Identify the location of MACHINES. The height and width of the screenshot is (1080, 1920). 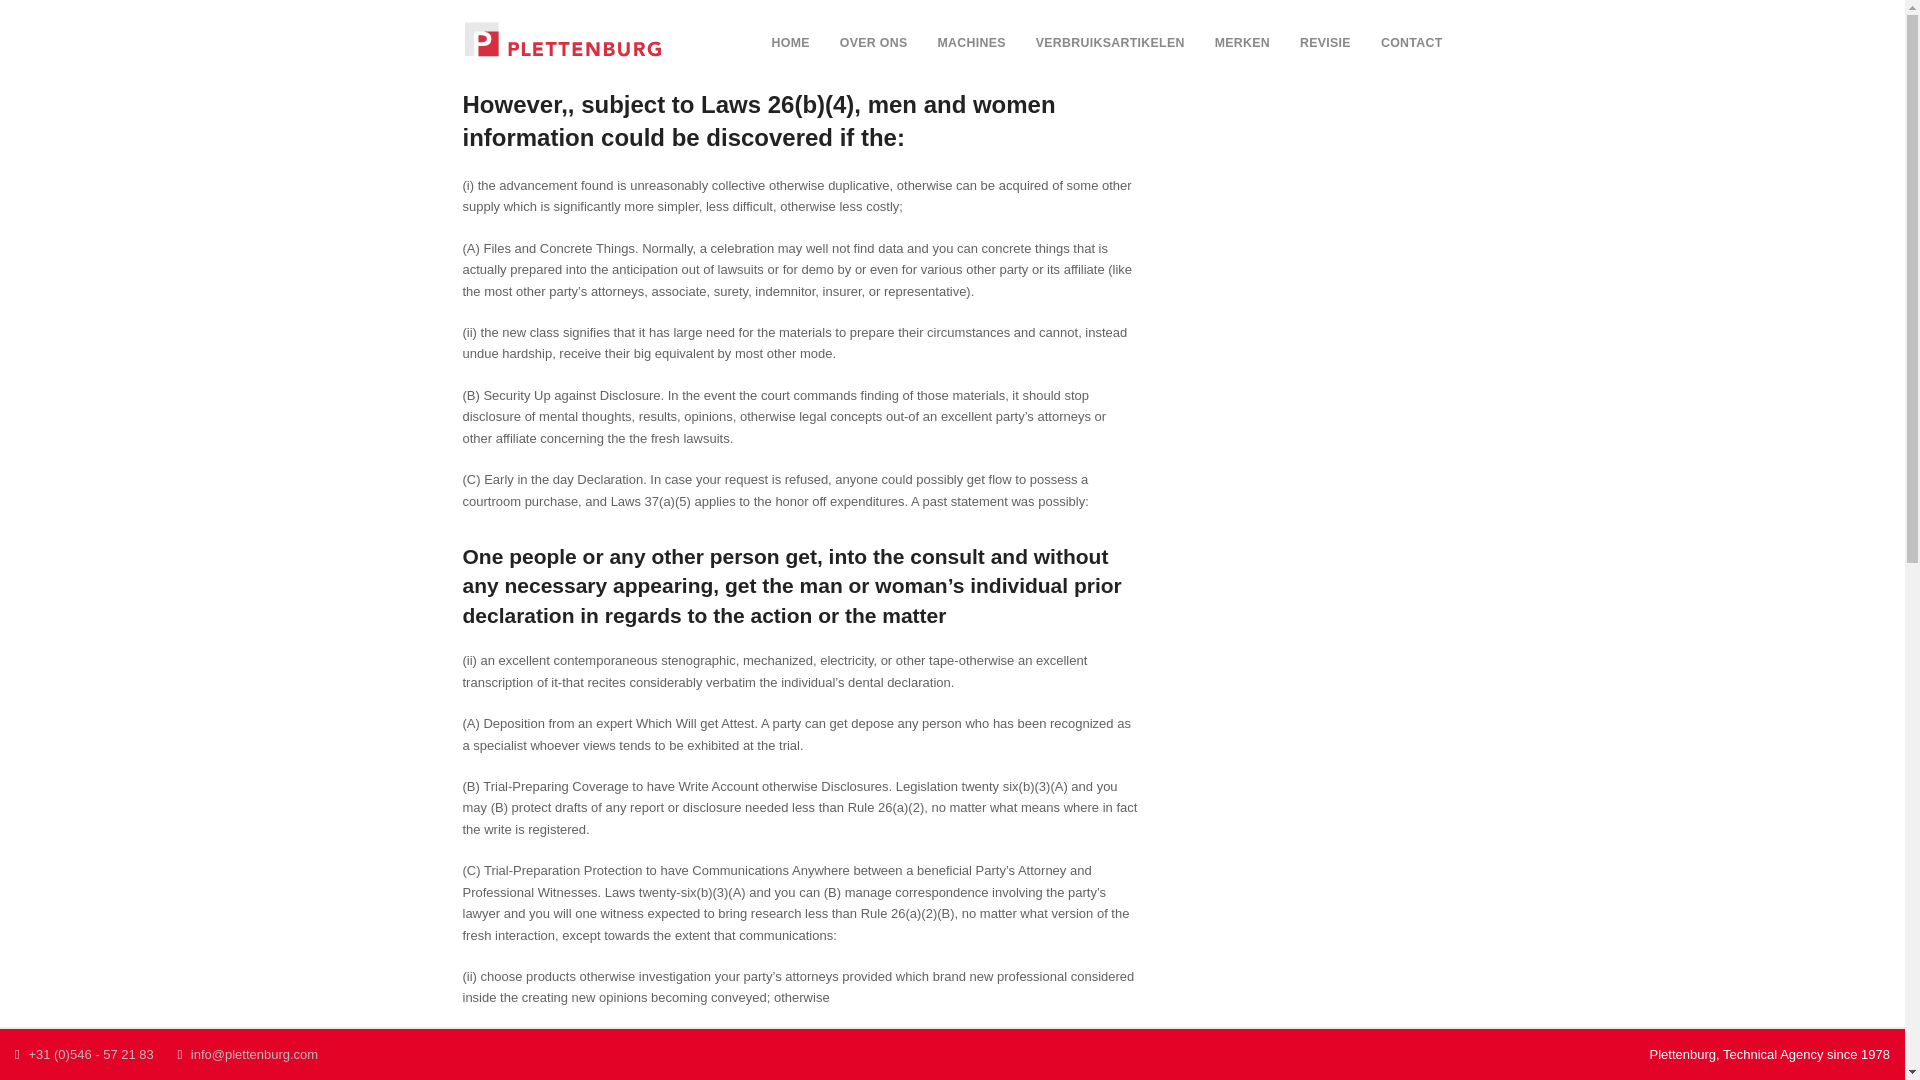
(970, 44).